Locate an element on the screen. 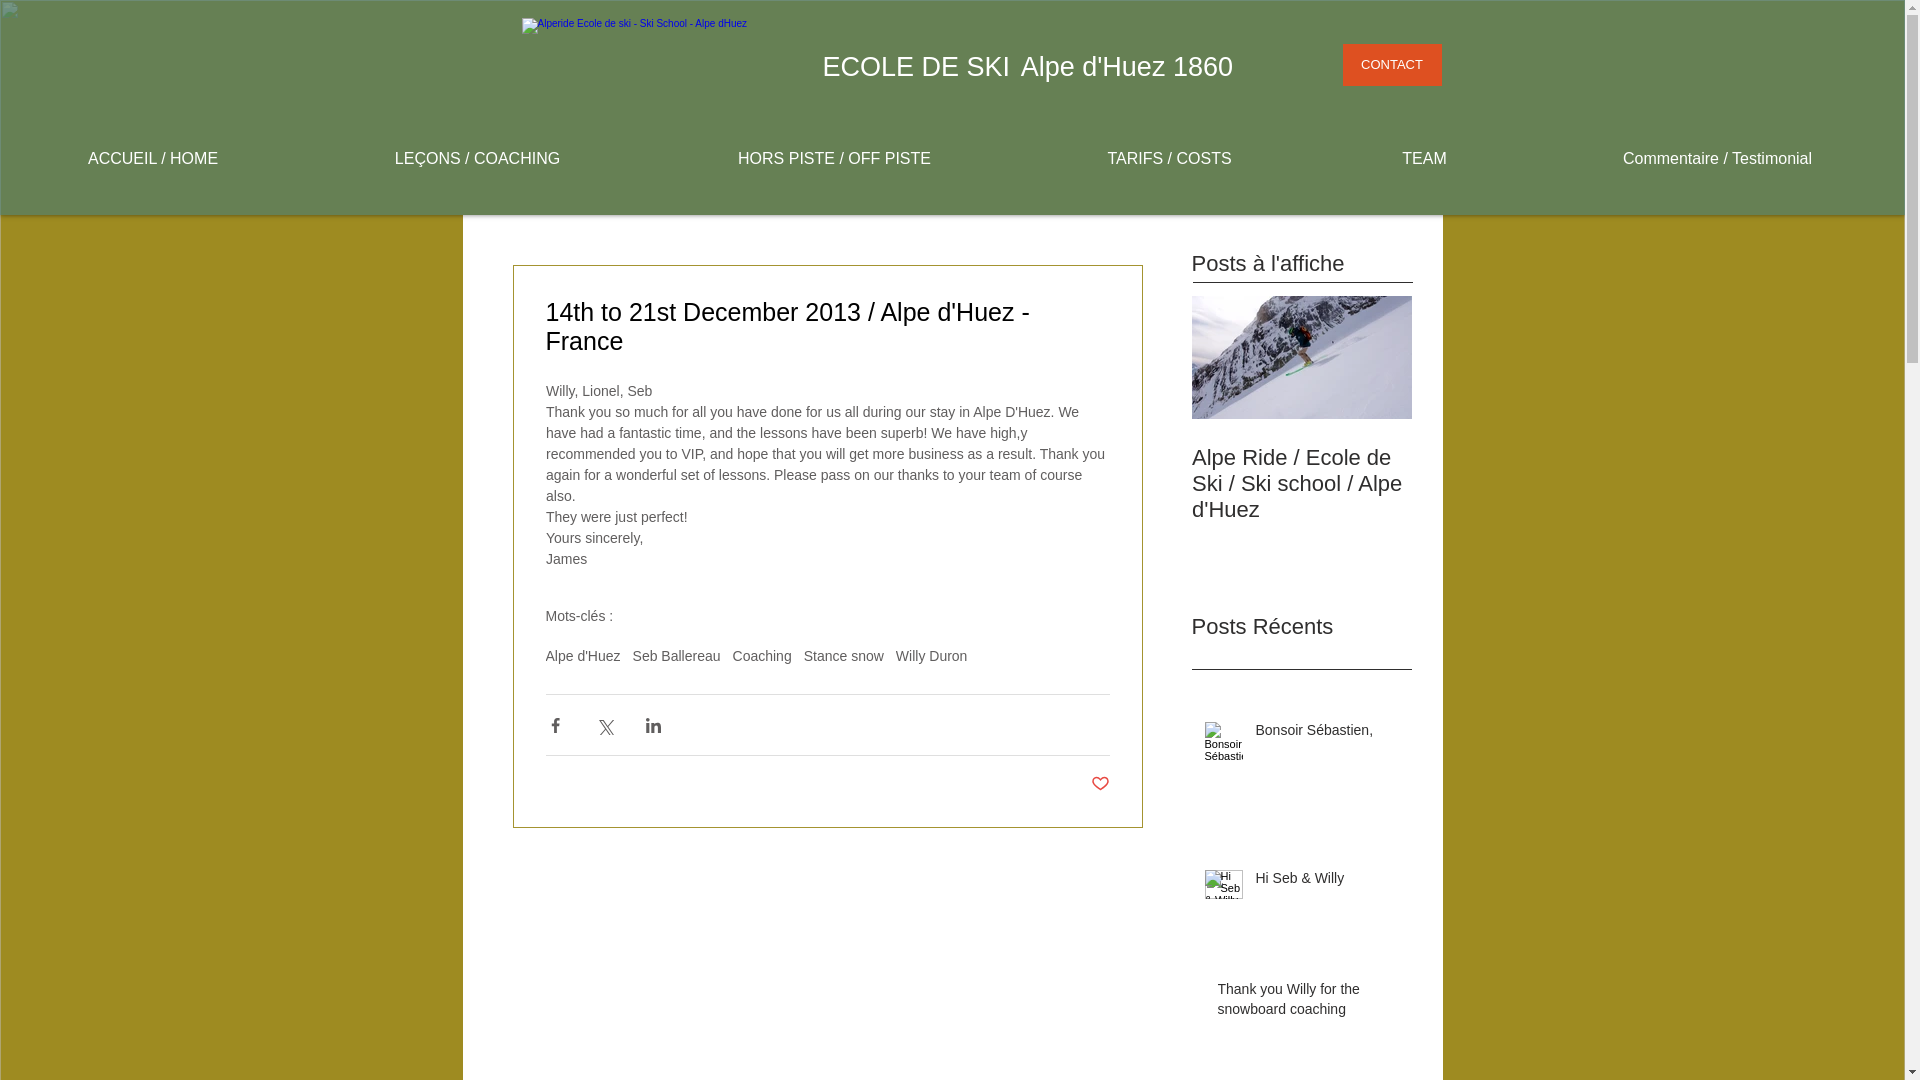 The image size is (1920, 1080). Coaching is located at coordinates (762, 656).